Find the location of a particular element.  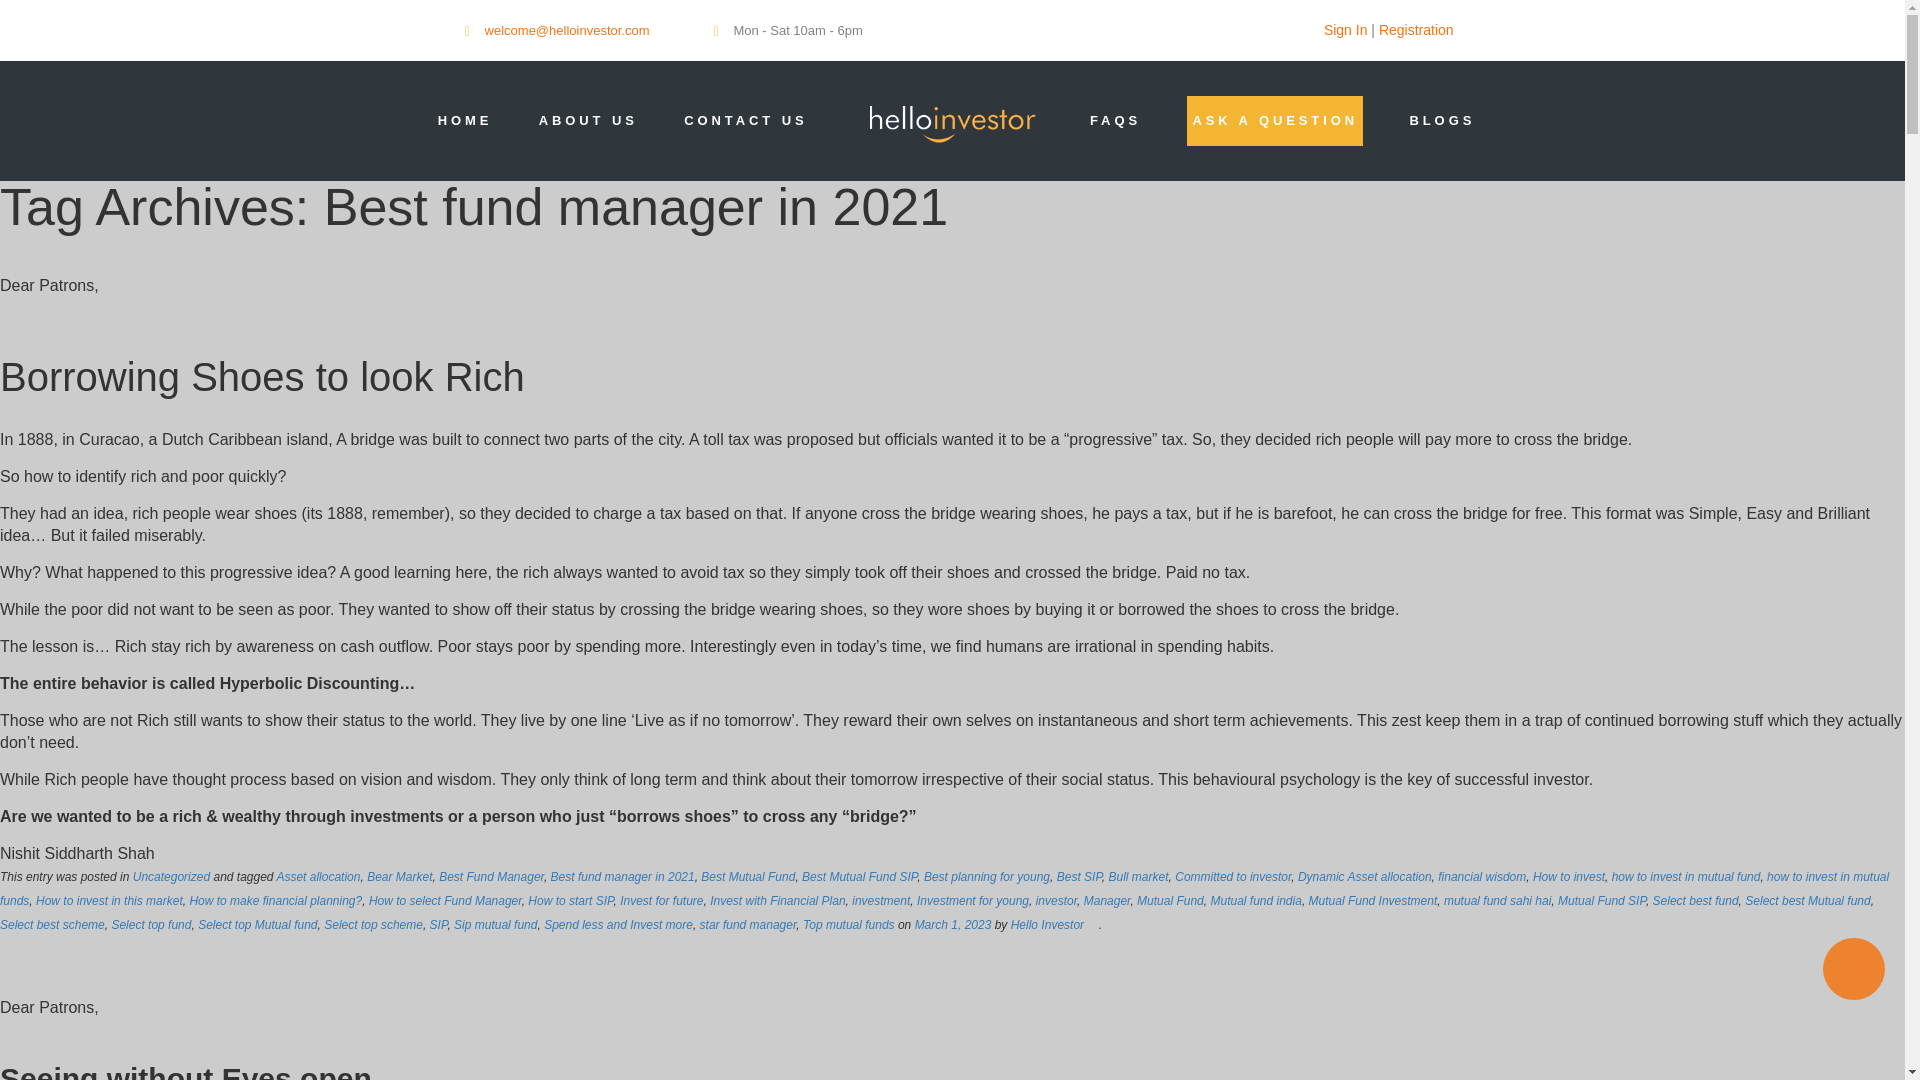

CONTACT US is located at coordinates (744, 120).